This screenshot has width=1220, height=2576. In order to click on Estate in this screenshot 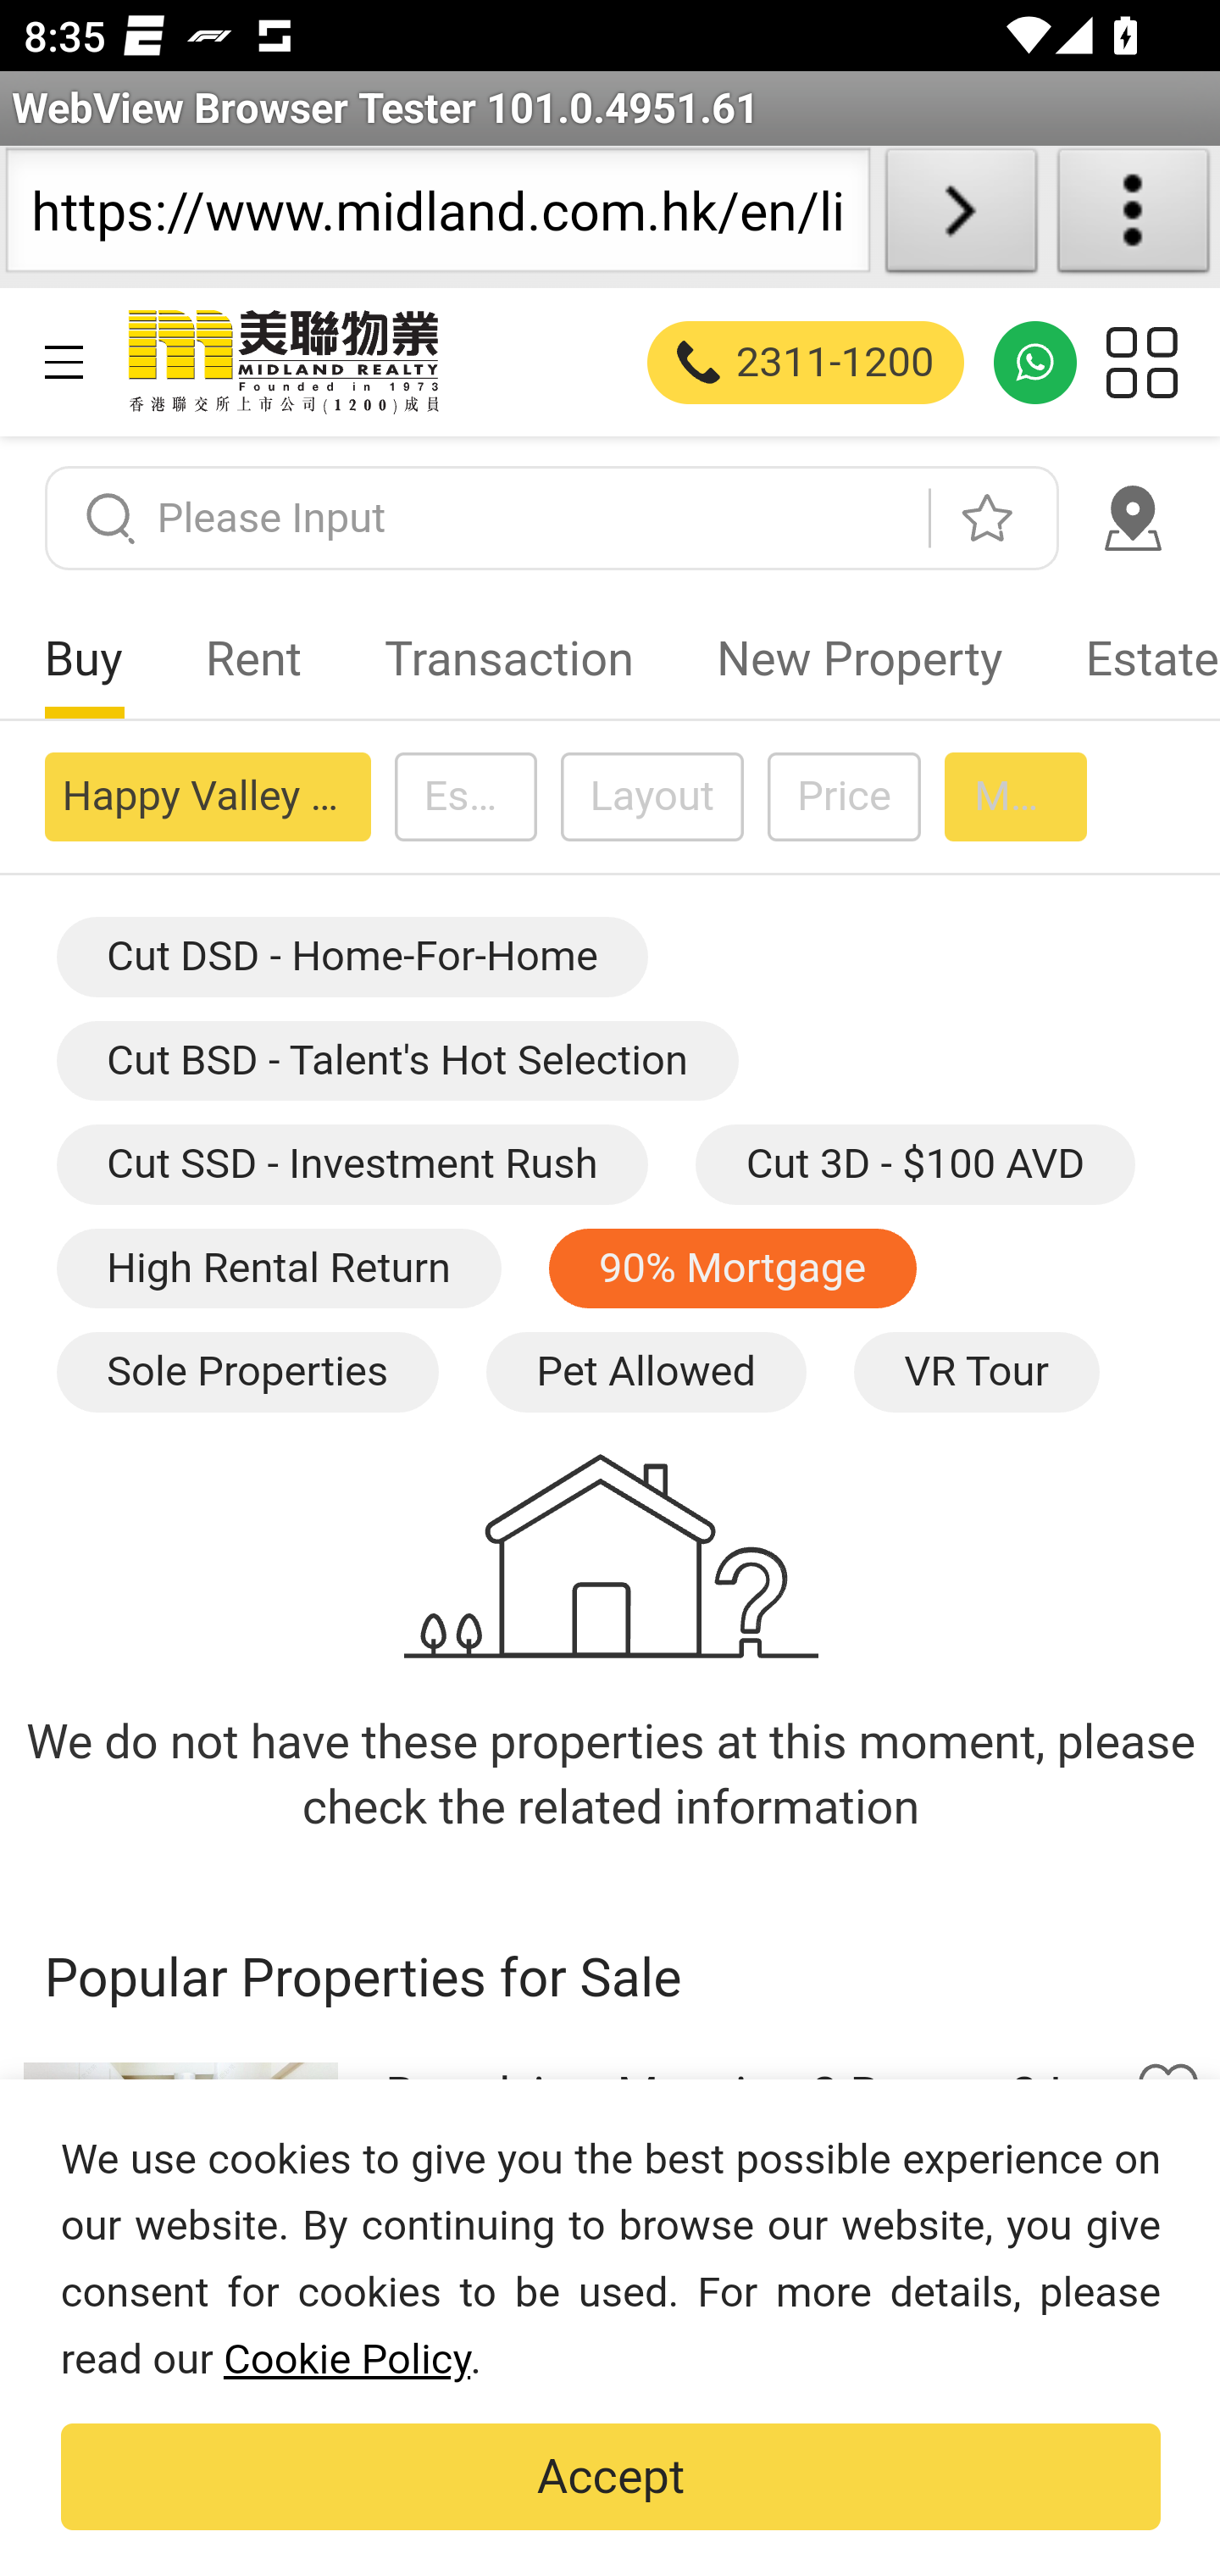, I will do `click(1132, 659)`.